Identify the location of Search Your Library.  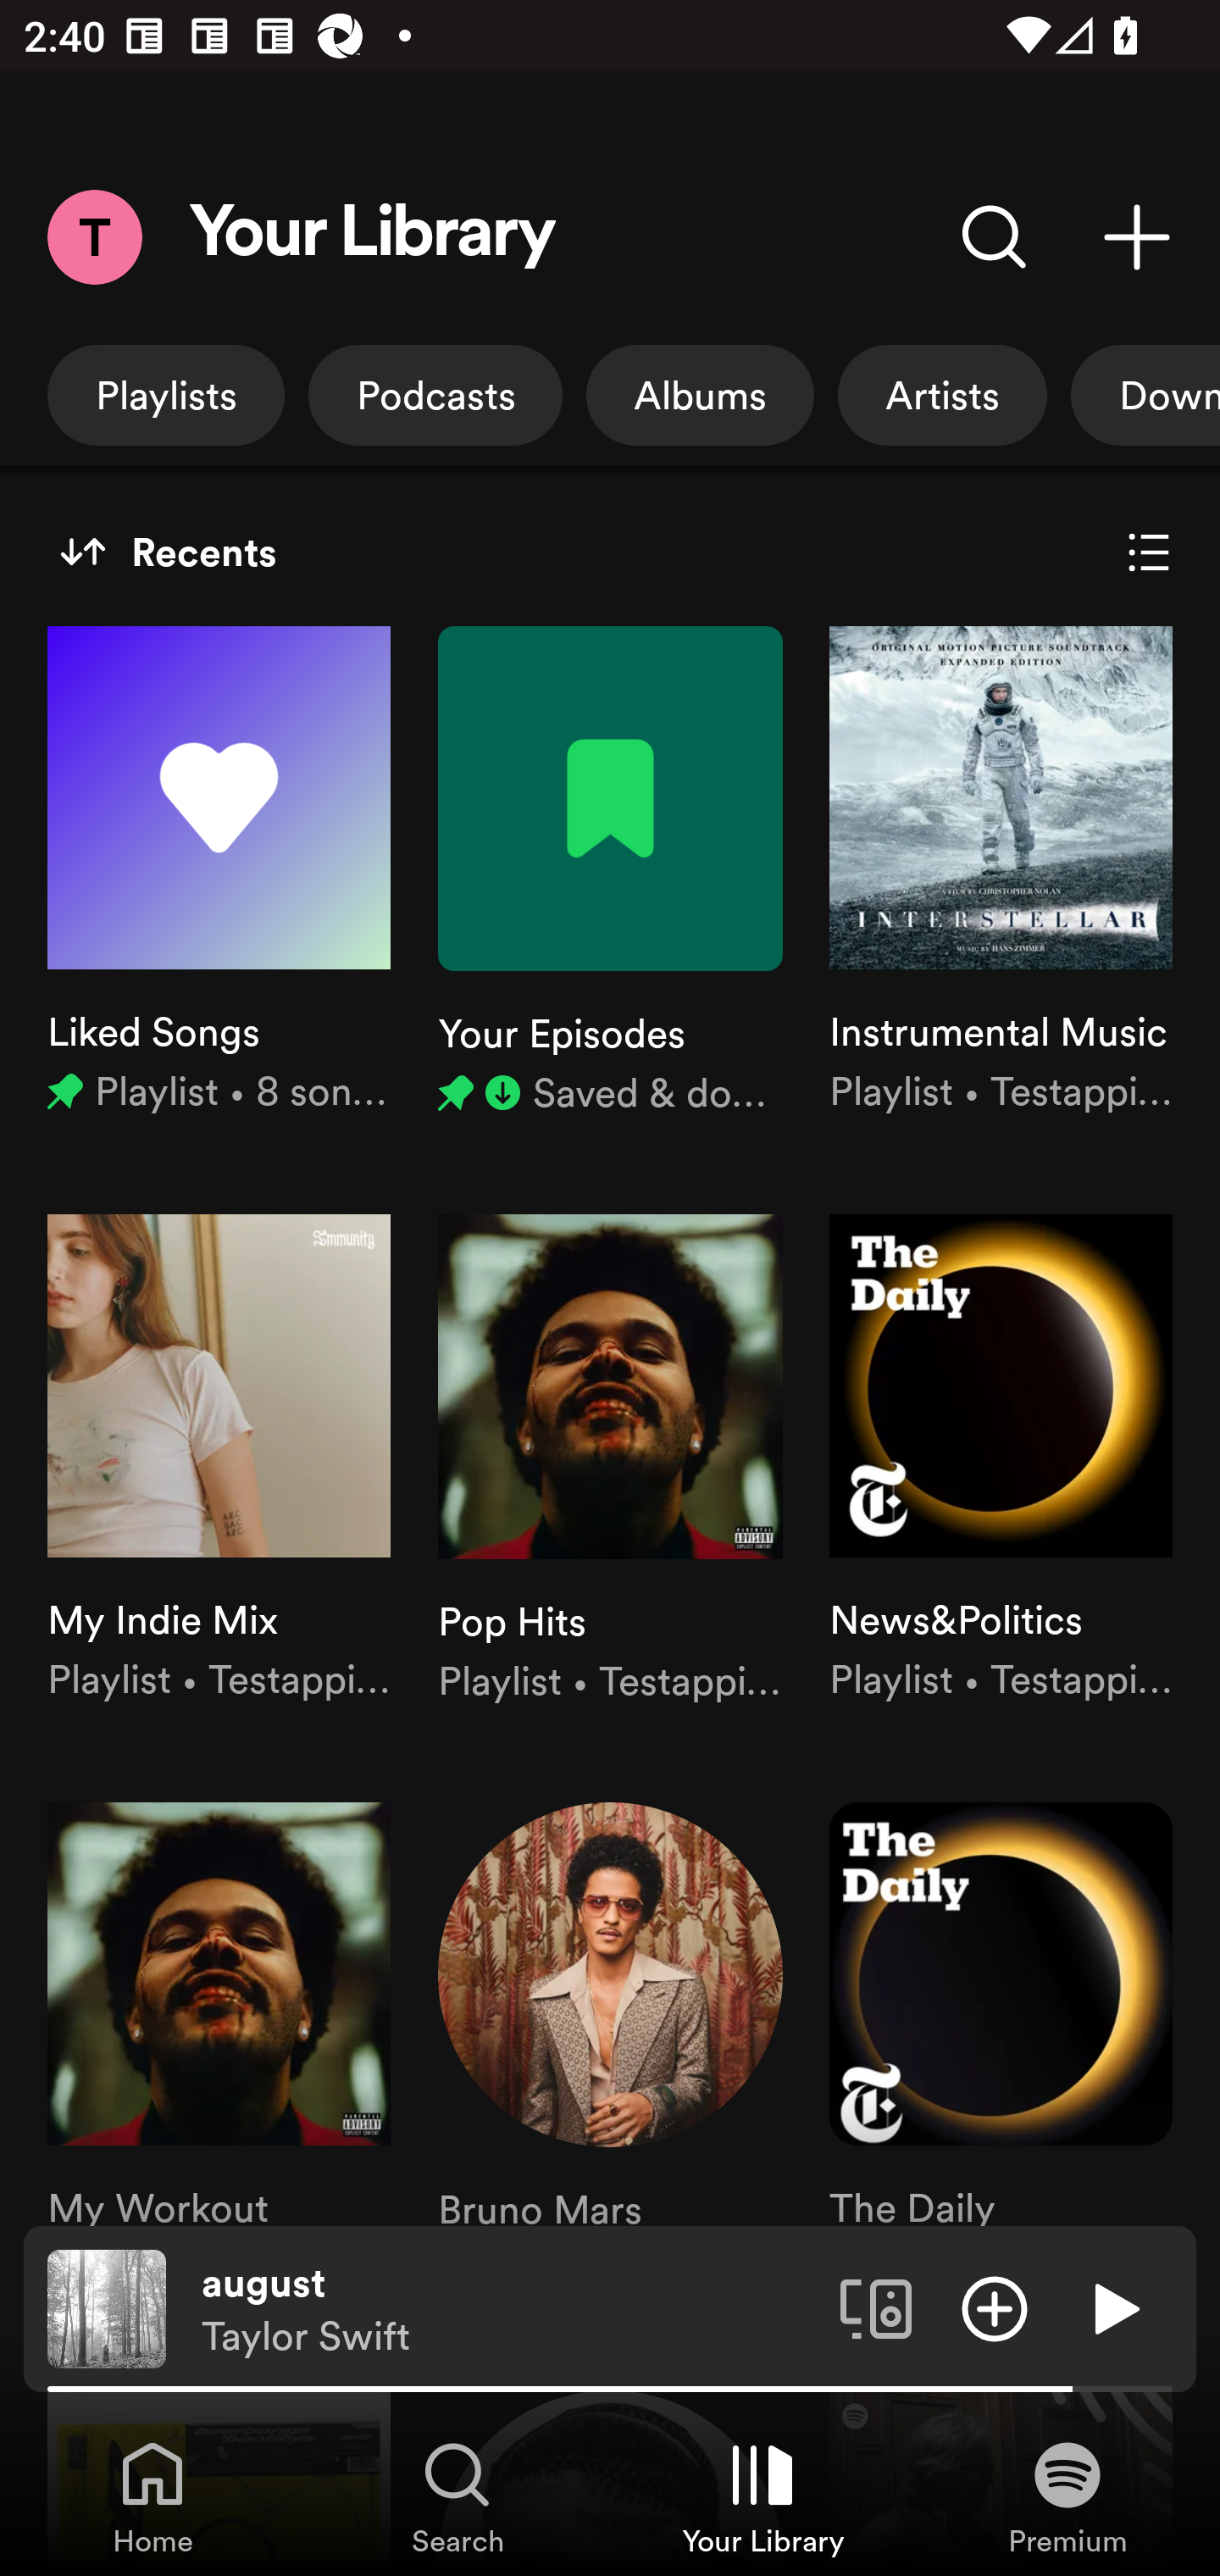
(995, 236).